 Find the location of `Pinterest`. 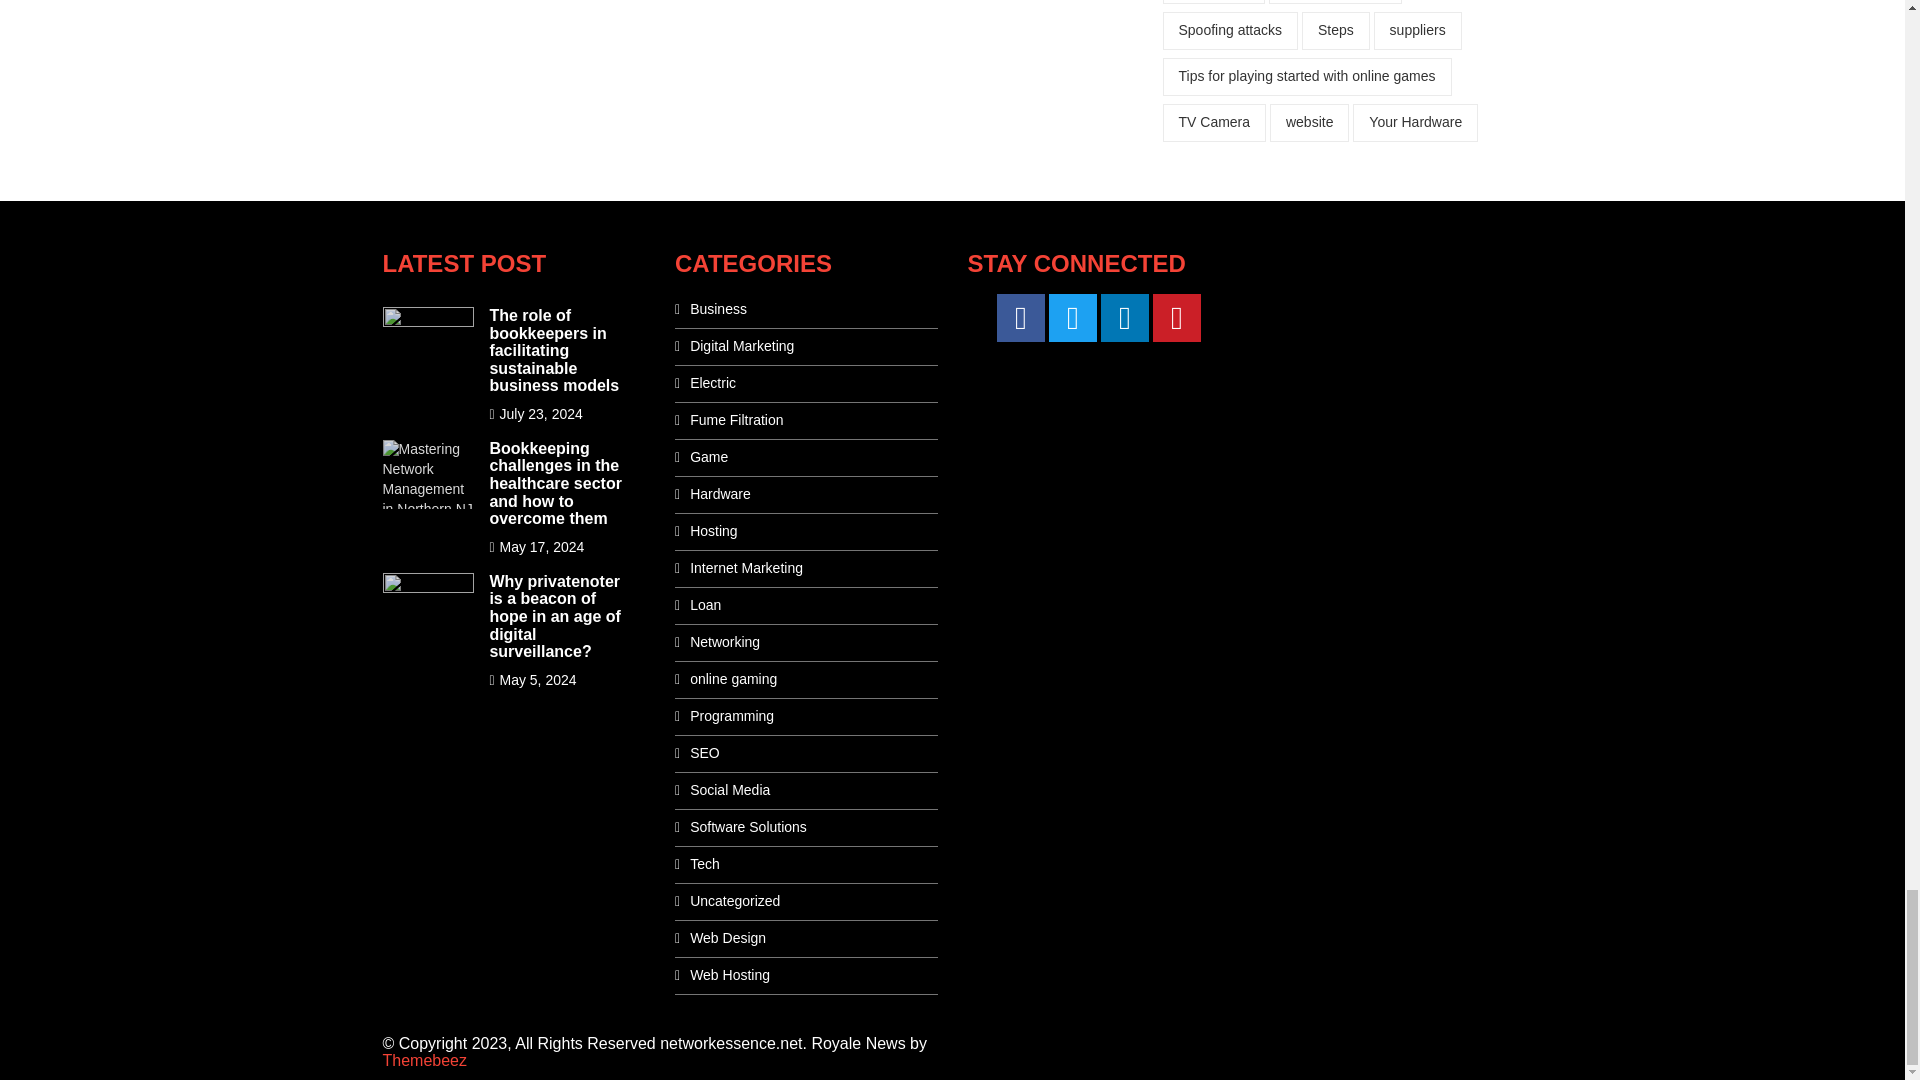

Pinterest is located at coordinates (1177, 318).